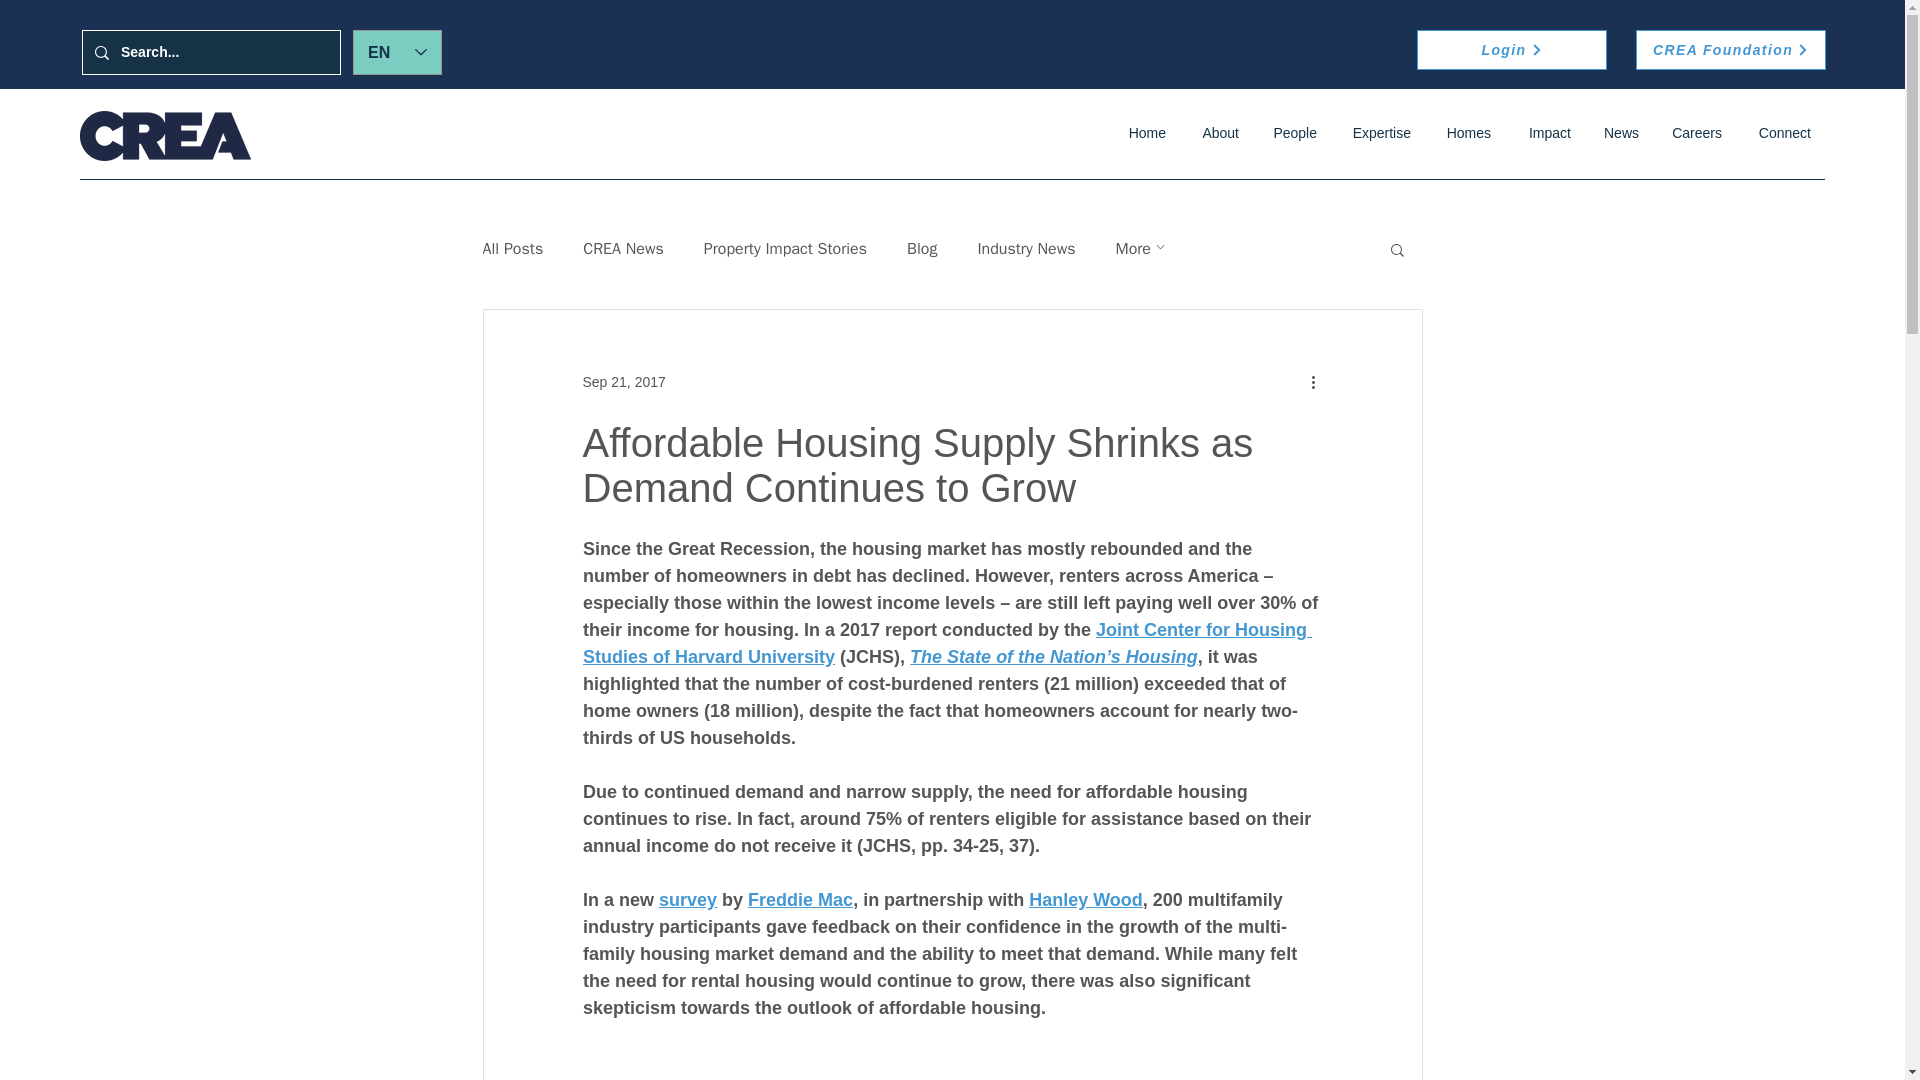 This screenshot has width=1920, height=1080. Describe the element at coordinates (1292, 133) in the screenshot. I see `People` at that location.